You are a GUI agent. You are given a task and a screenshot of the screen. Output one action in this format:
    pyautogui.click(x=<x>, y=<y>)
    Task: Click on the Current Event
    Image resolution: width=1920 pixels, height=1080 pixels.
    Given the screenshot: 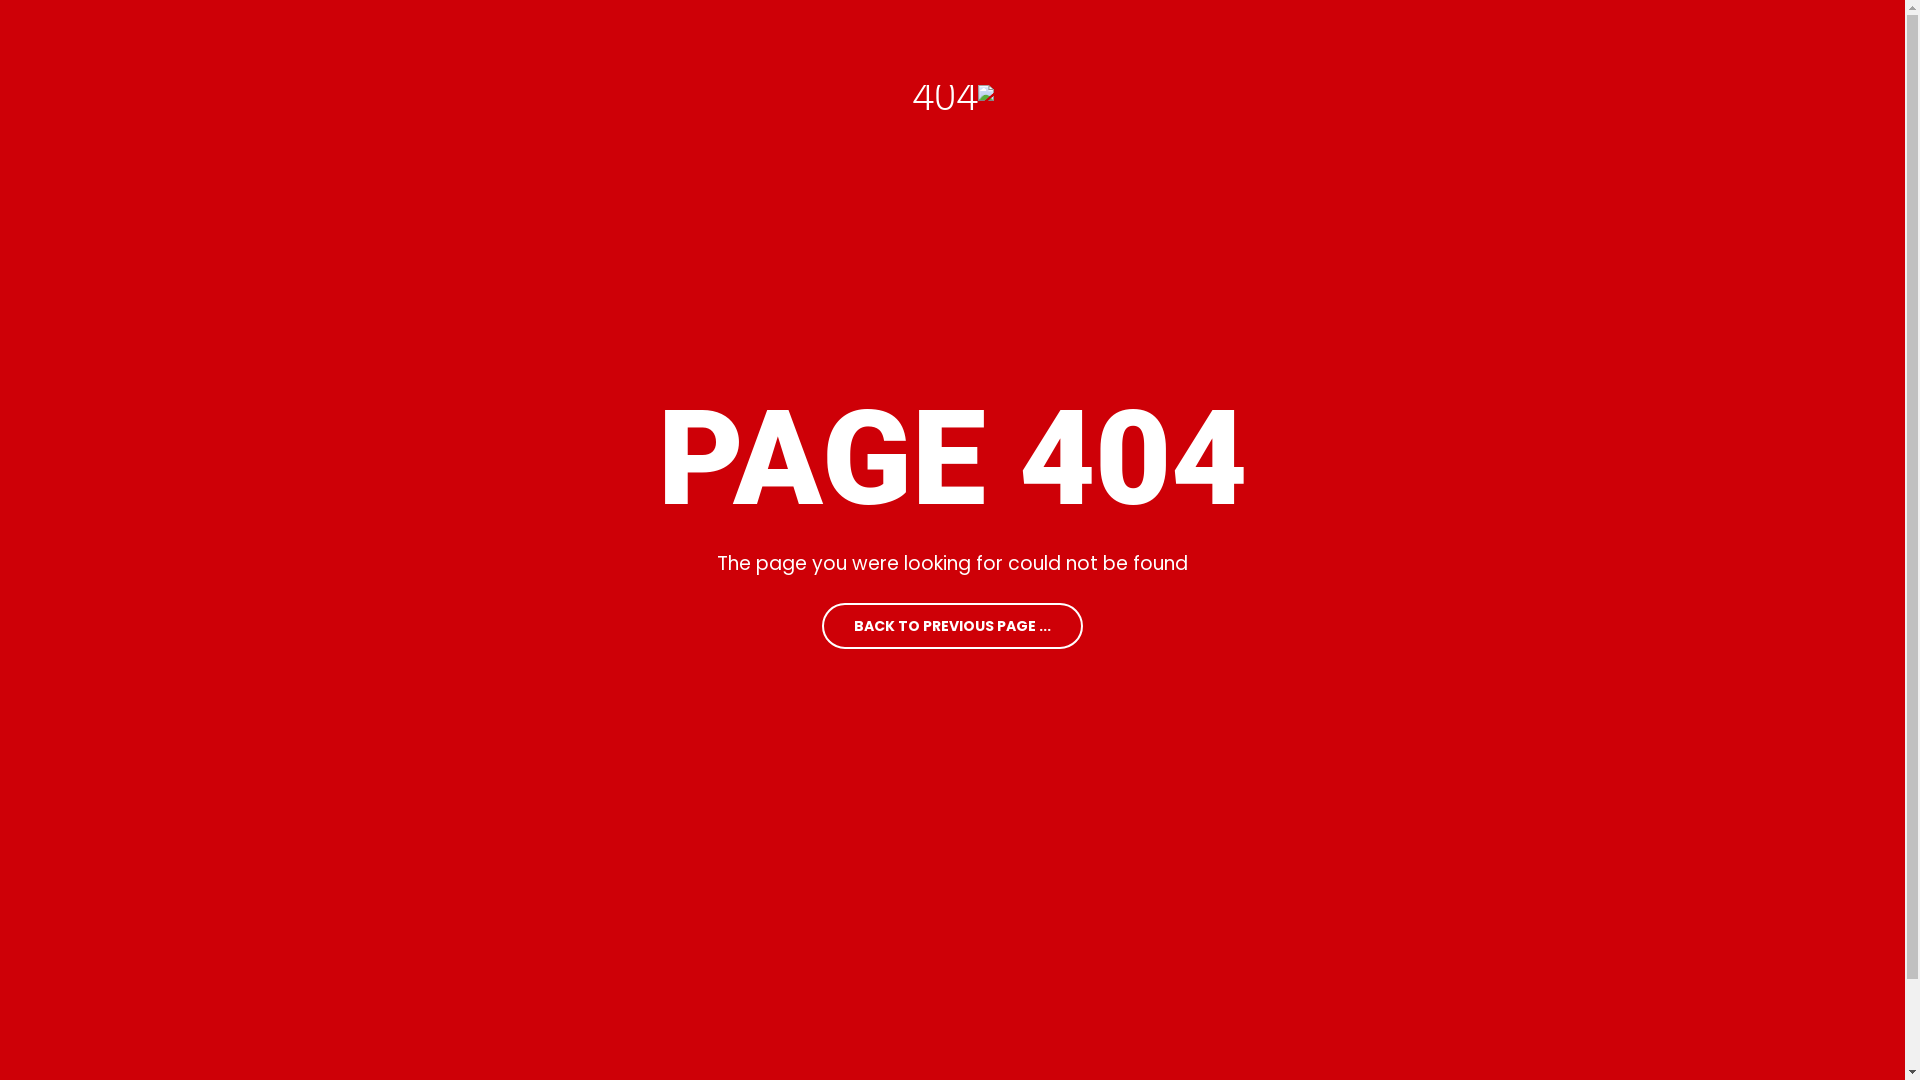 What is the action you would take?
    pyautogui.click(x=1172, y=885)
    